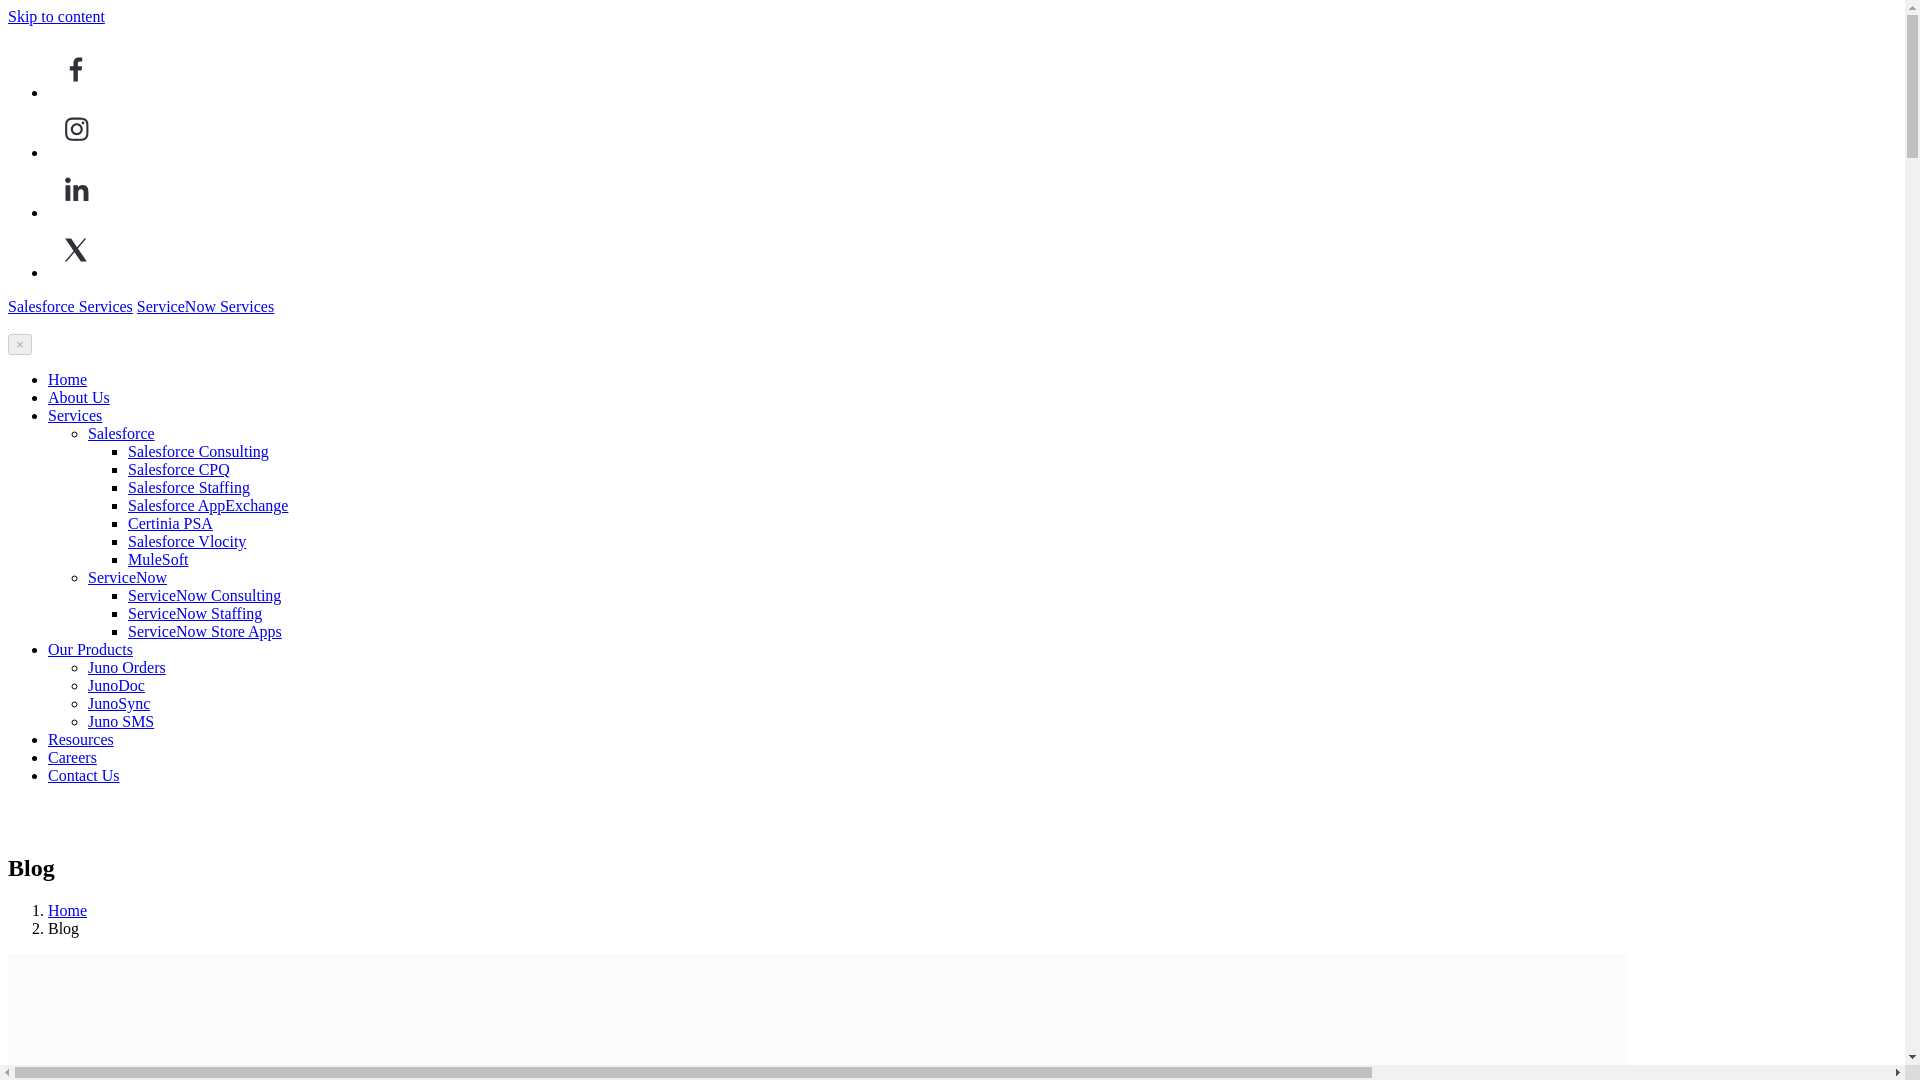  Describe the element at coordinates (67, 379) in the screenshot. I see `Home` at that location.